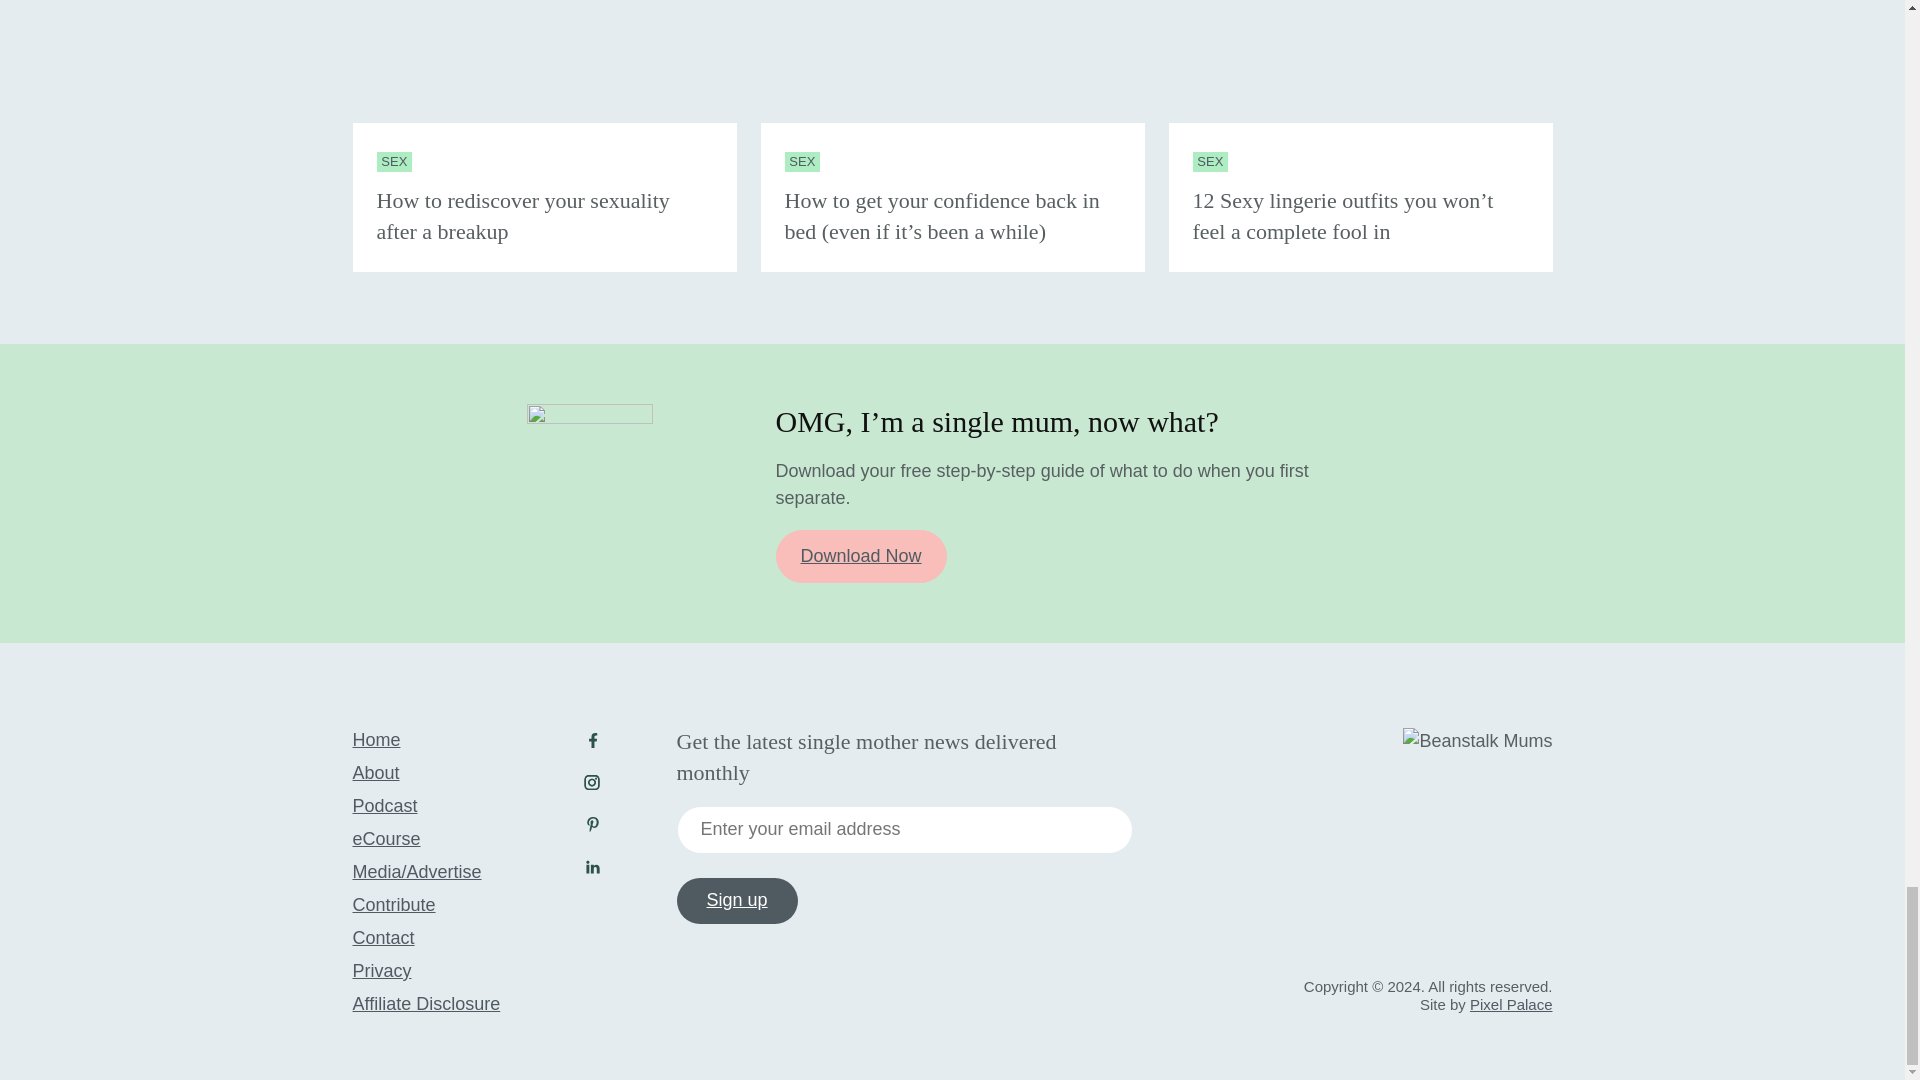 The image size is (1920, 1080). What do you see at coordinates (736, 901) in the screenshot?
I see `Sign up` at bounding box center [736, 901].